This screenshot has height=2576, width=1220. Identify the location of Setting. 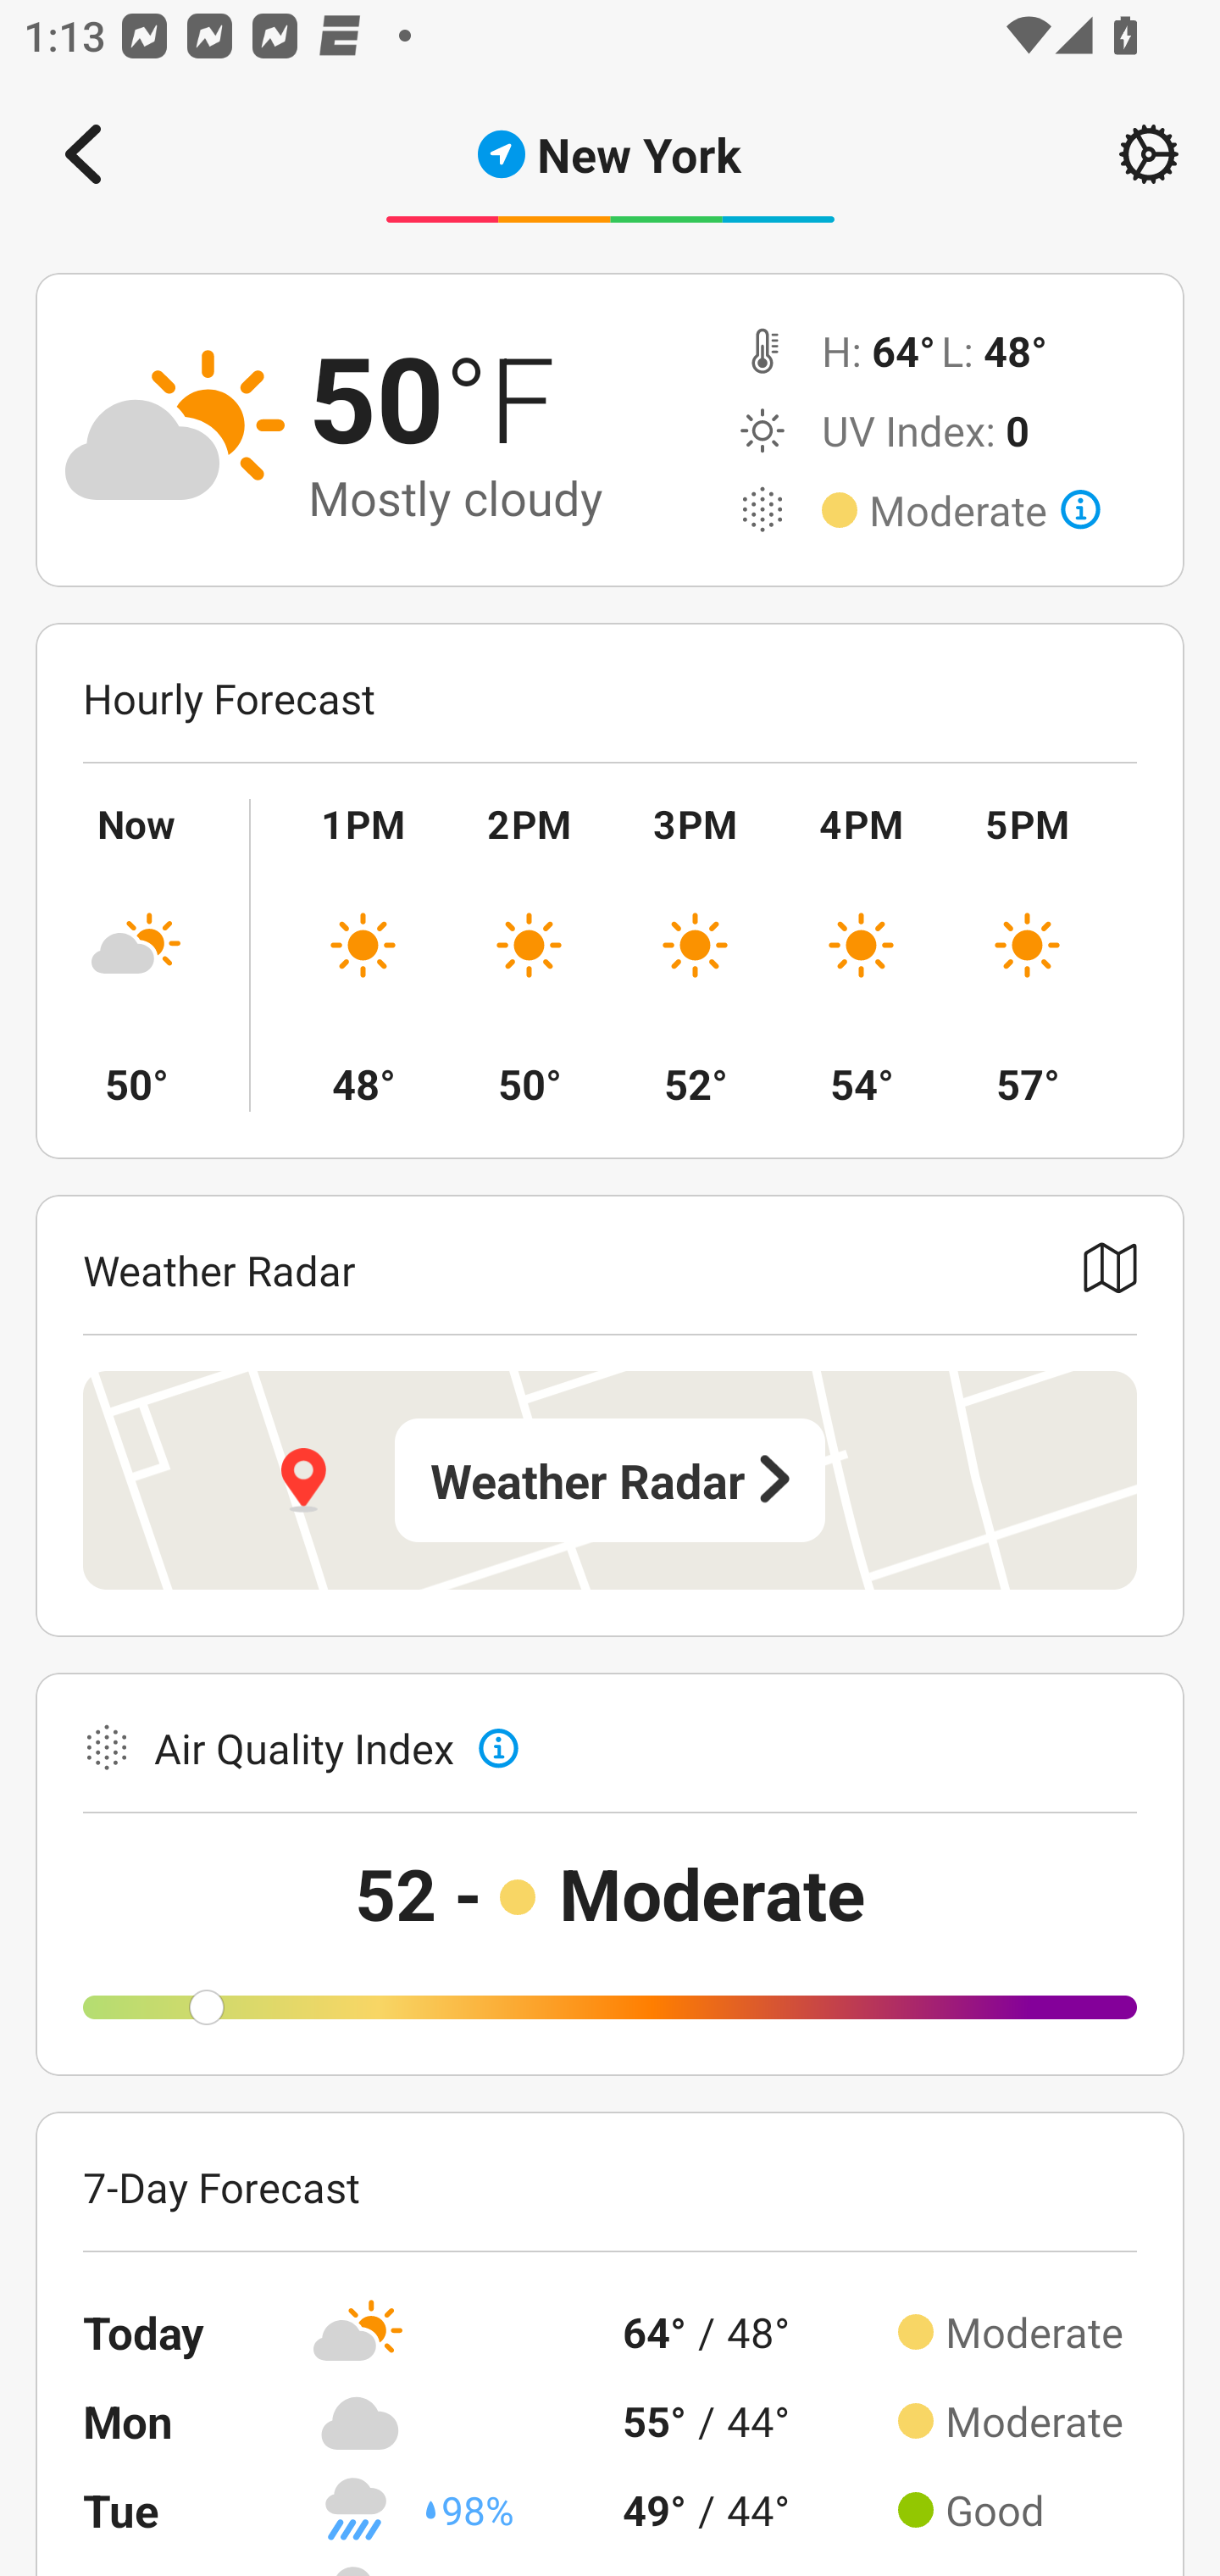
(1149, 154).